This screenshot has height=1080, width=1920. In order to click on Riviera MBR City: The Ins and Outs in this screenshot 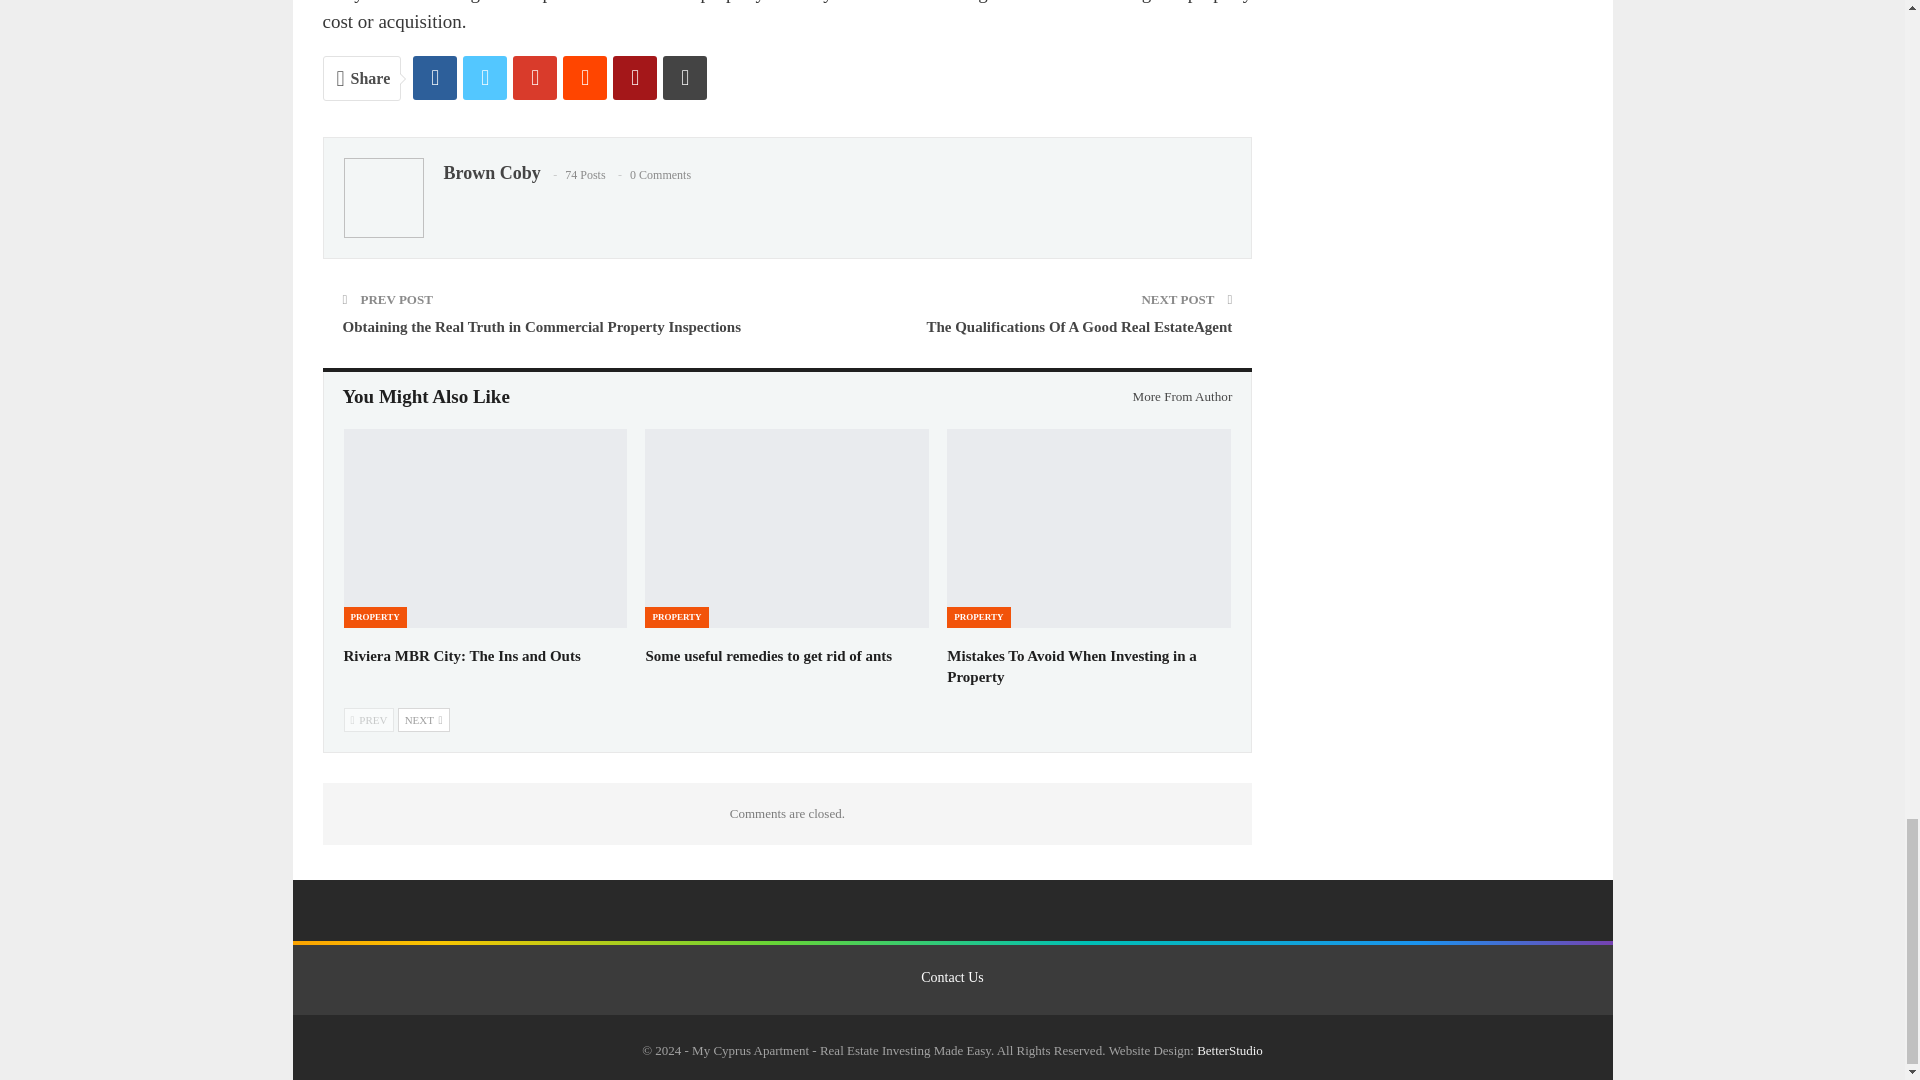, I will do `click(485, 528)`.